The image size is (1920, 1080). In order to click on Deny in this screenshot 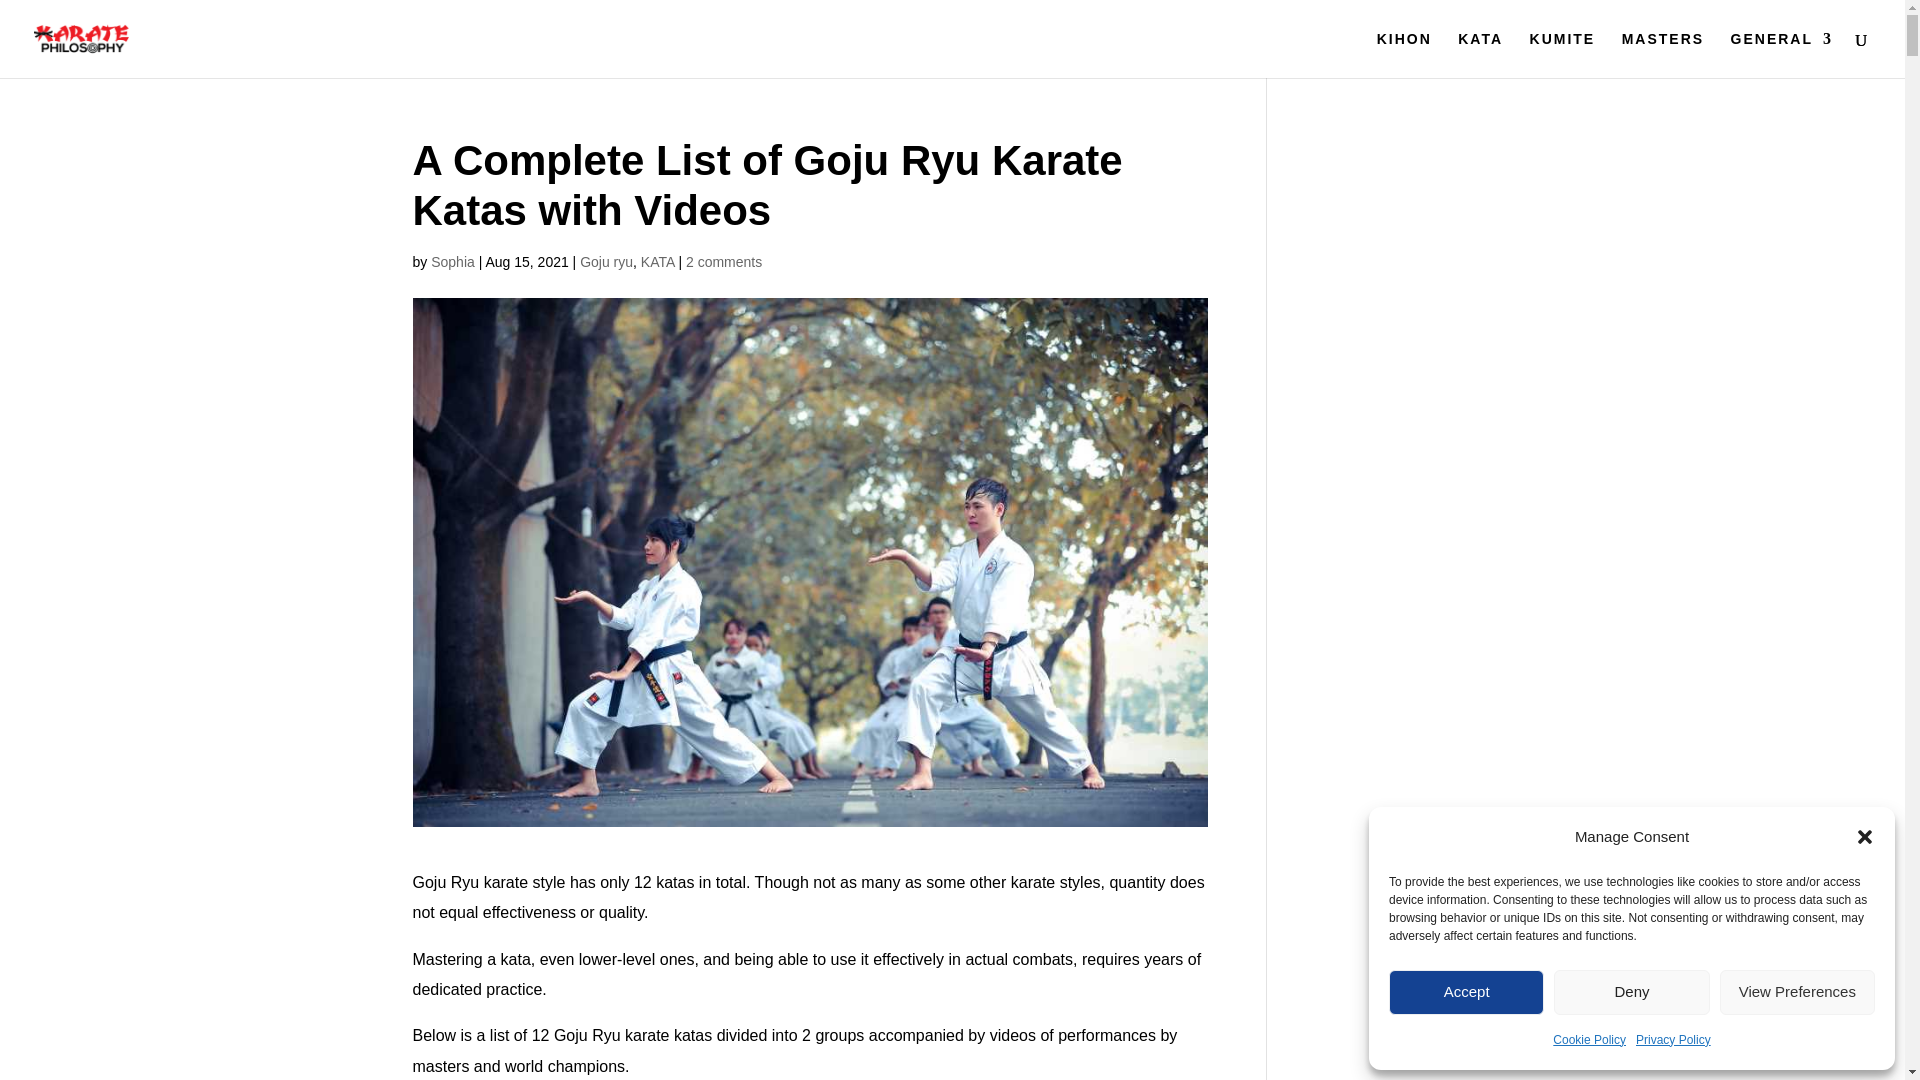, I will do `click(1630, 992)`.